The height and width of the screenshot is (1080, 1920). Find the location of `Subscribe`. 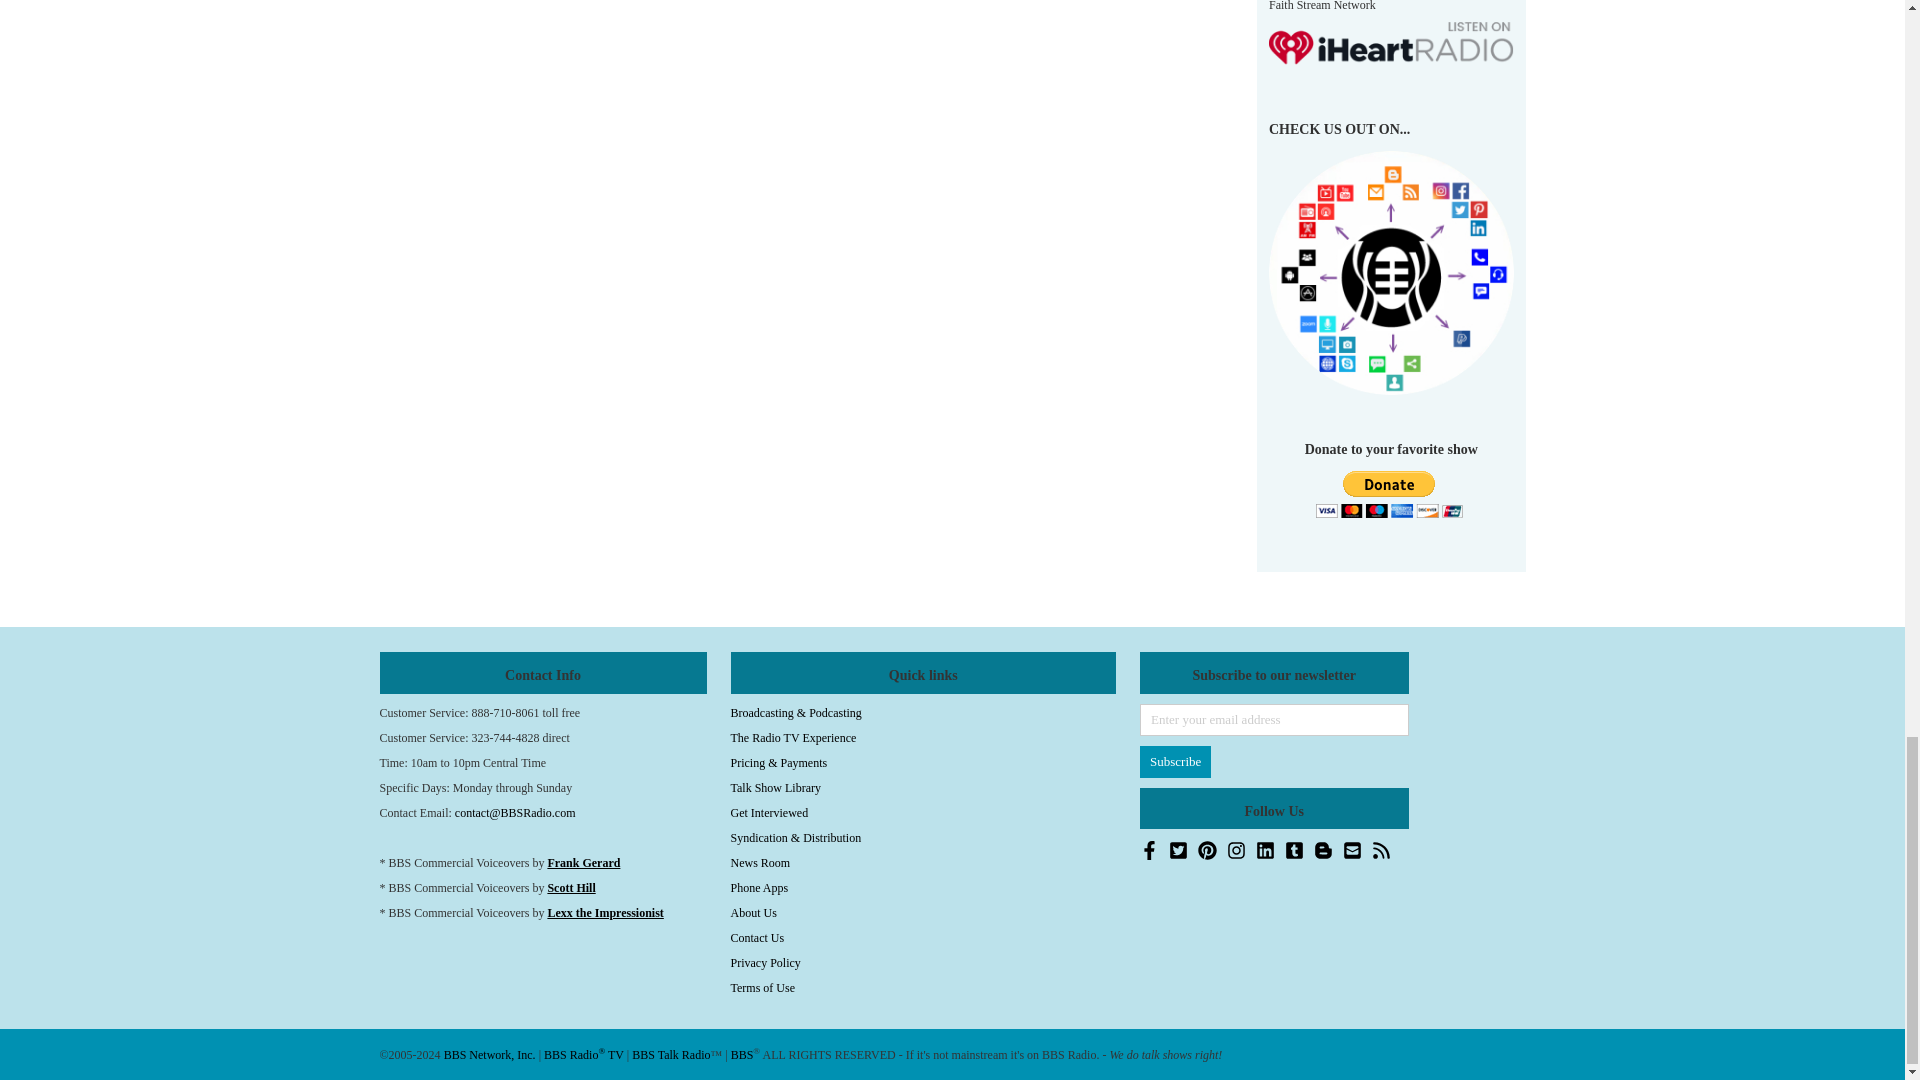

Subscribe is located at coordinates (1176, 762).